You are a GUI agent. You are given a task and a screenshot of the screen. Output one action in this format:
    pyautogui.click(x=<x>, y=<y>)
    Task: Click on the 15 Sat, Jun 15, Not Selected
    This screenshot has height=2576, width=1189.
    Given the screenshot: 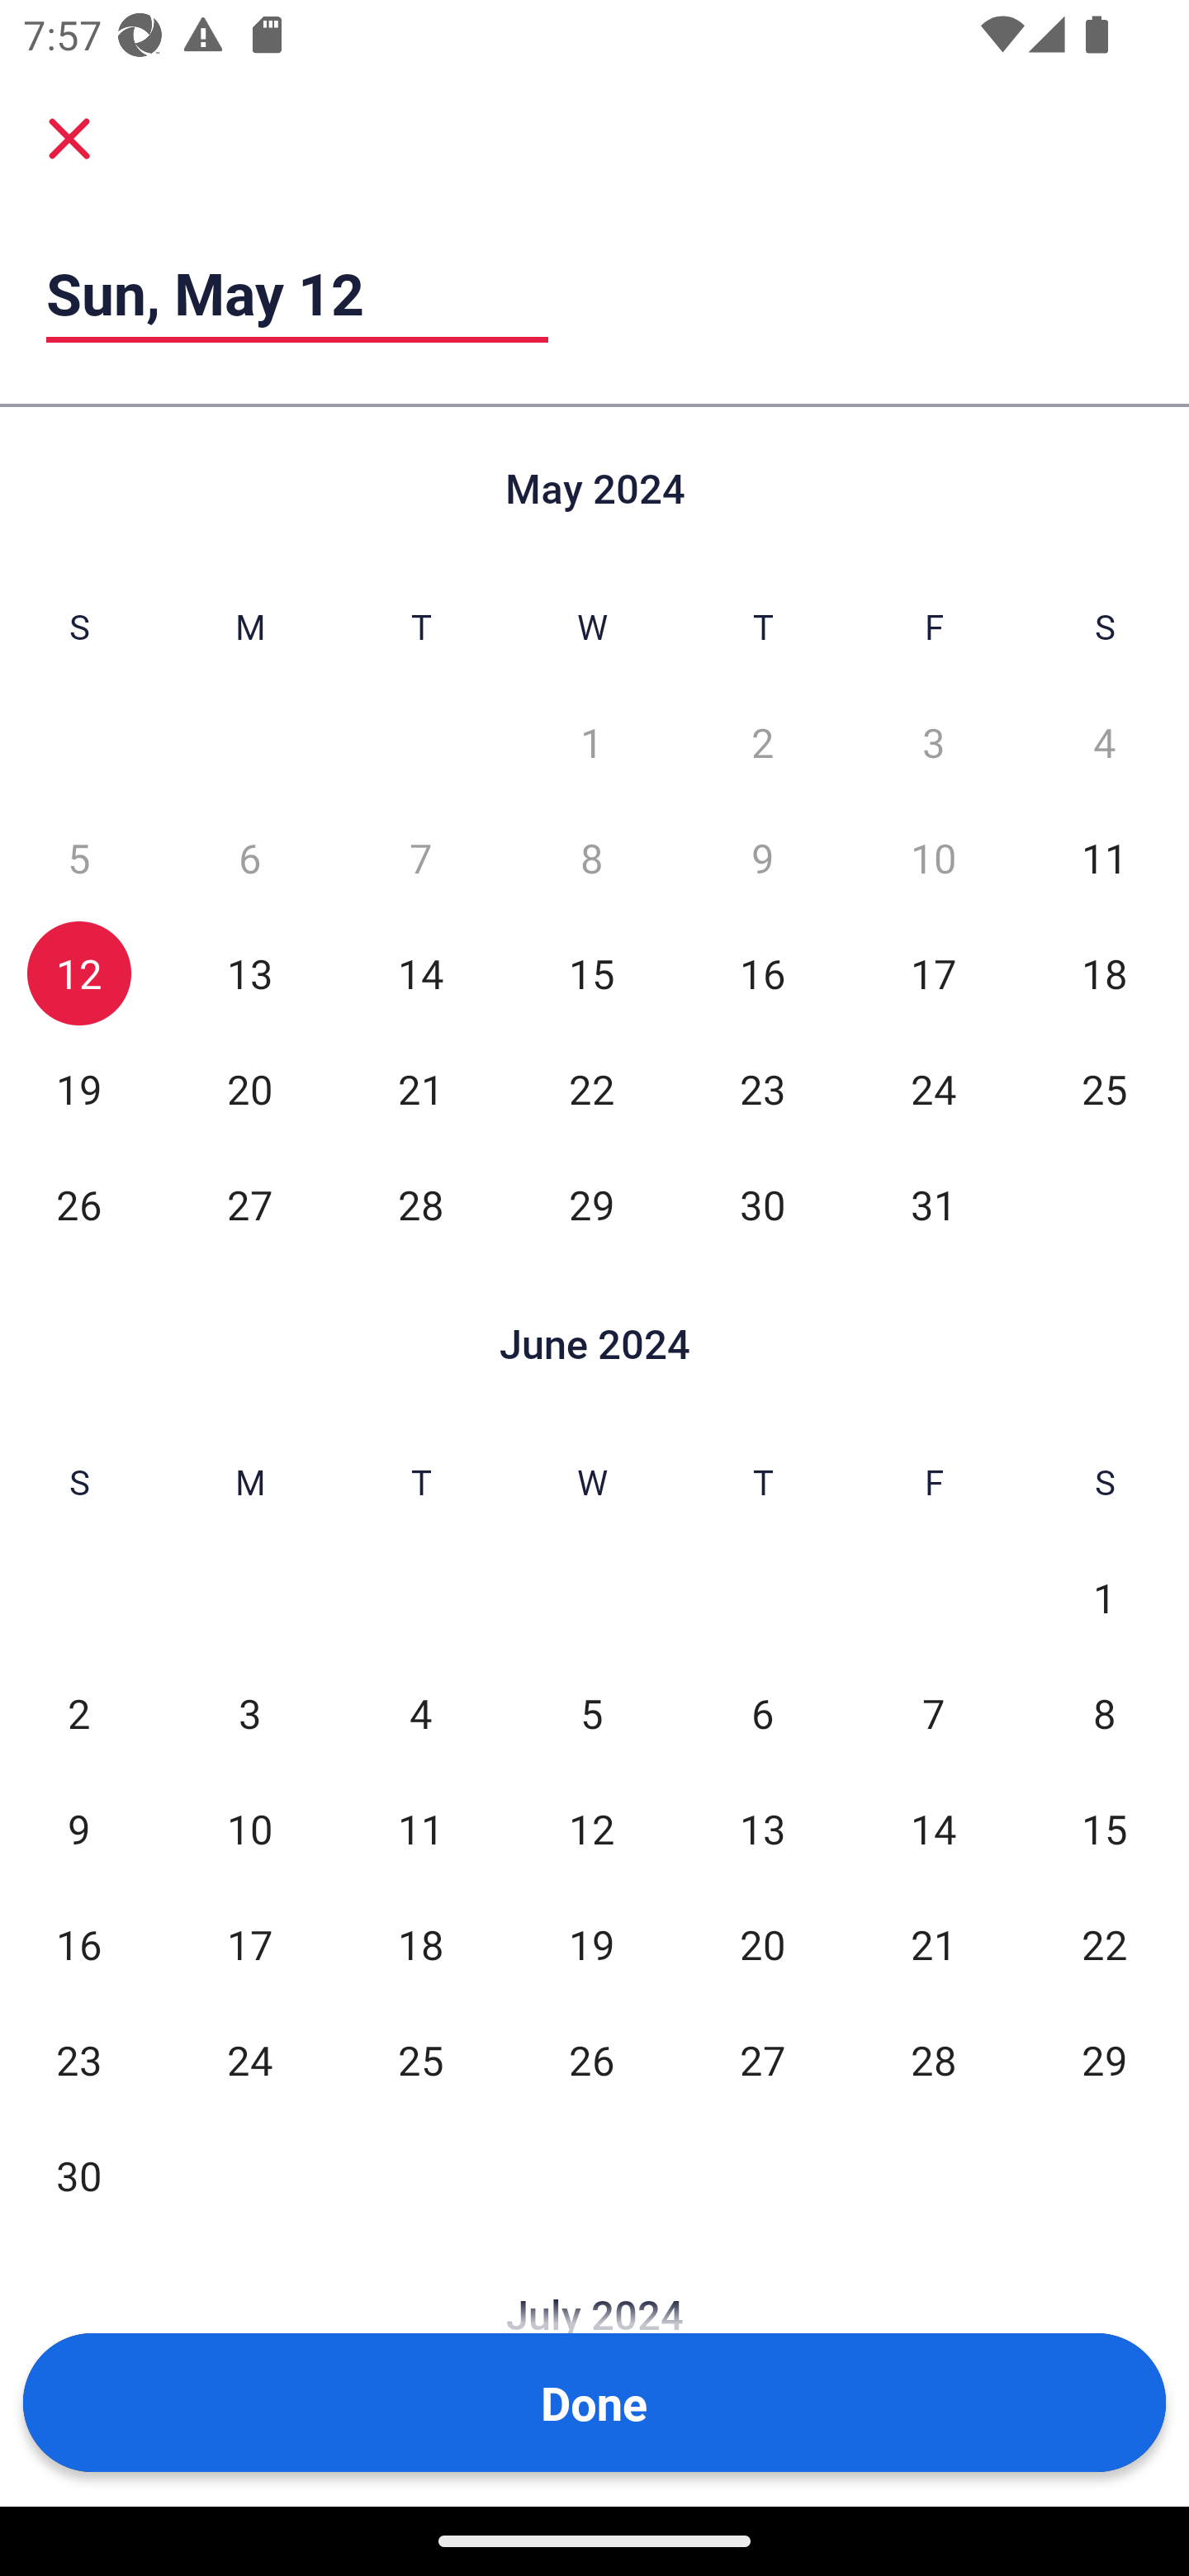 What is the action you would take?
    pyautogui.click(x=1105, y=1828)
    